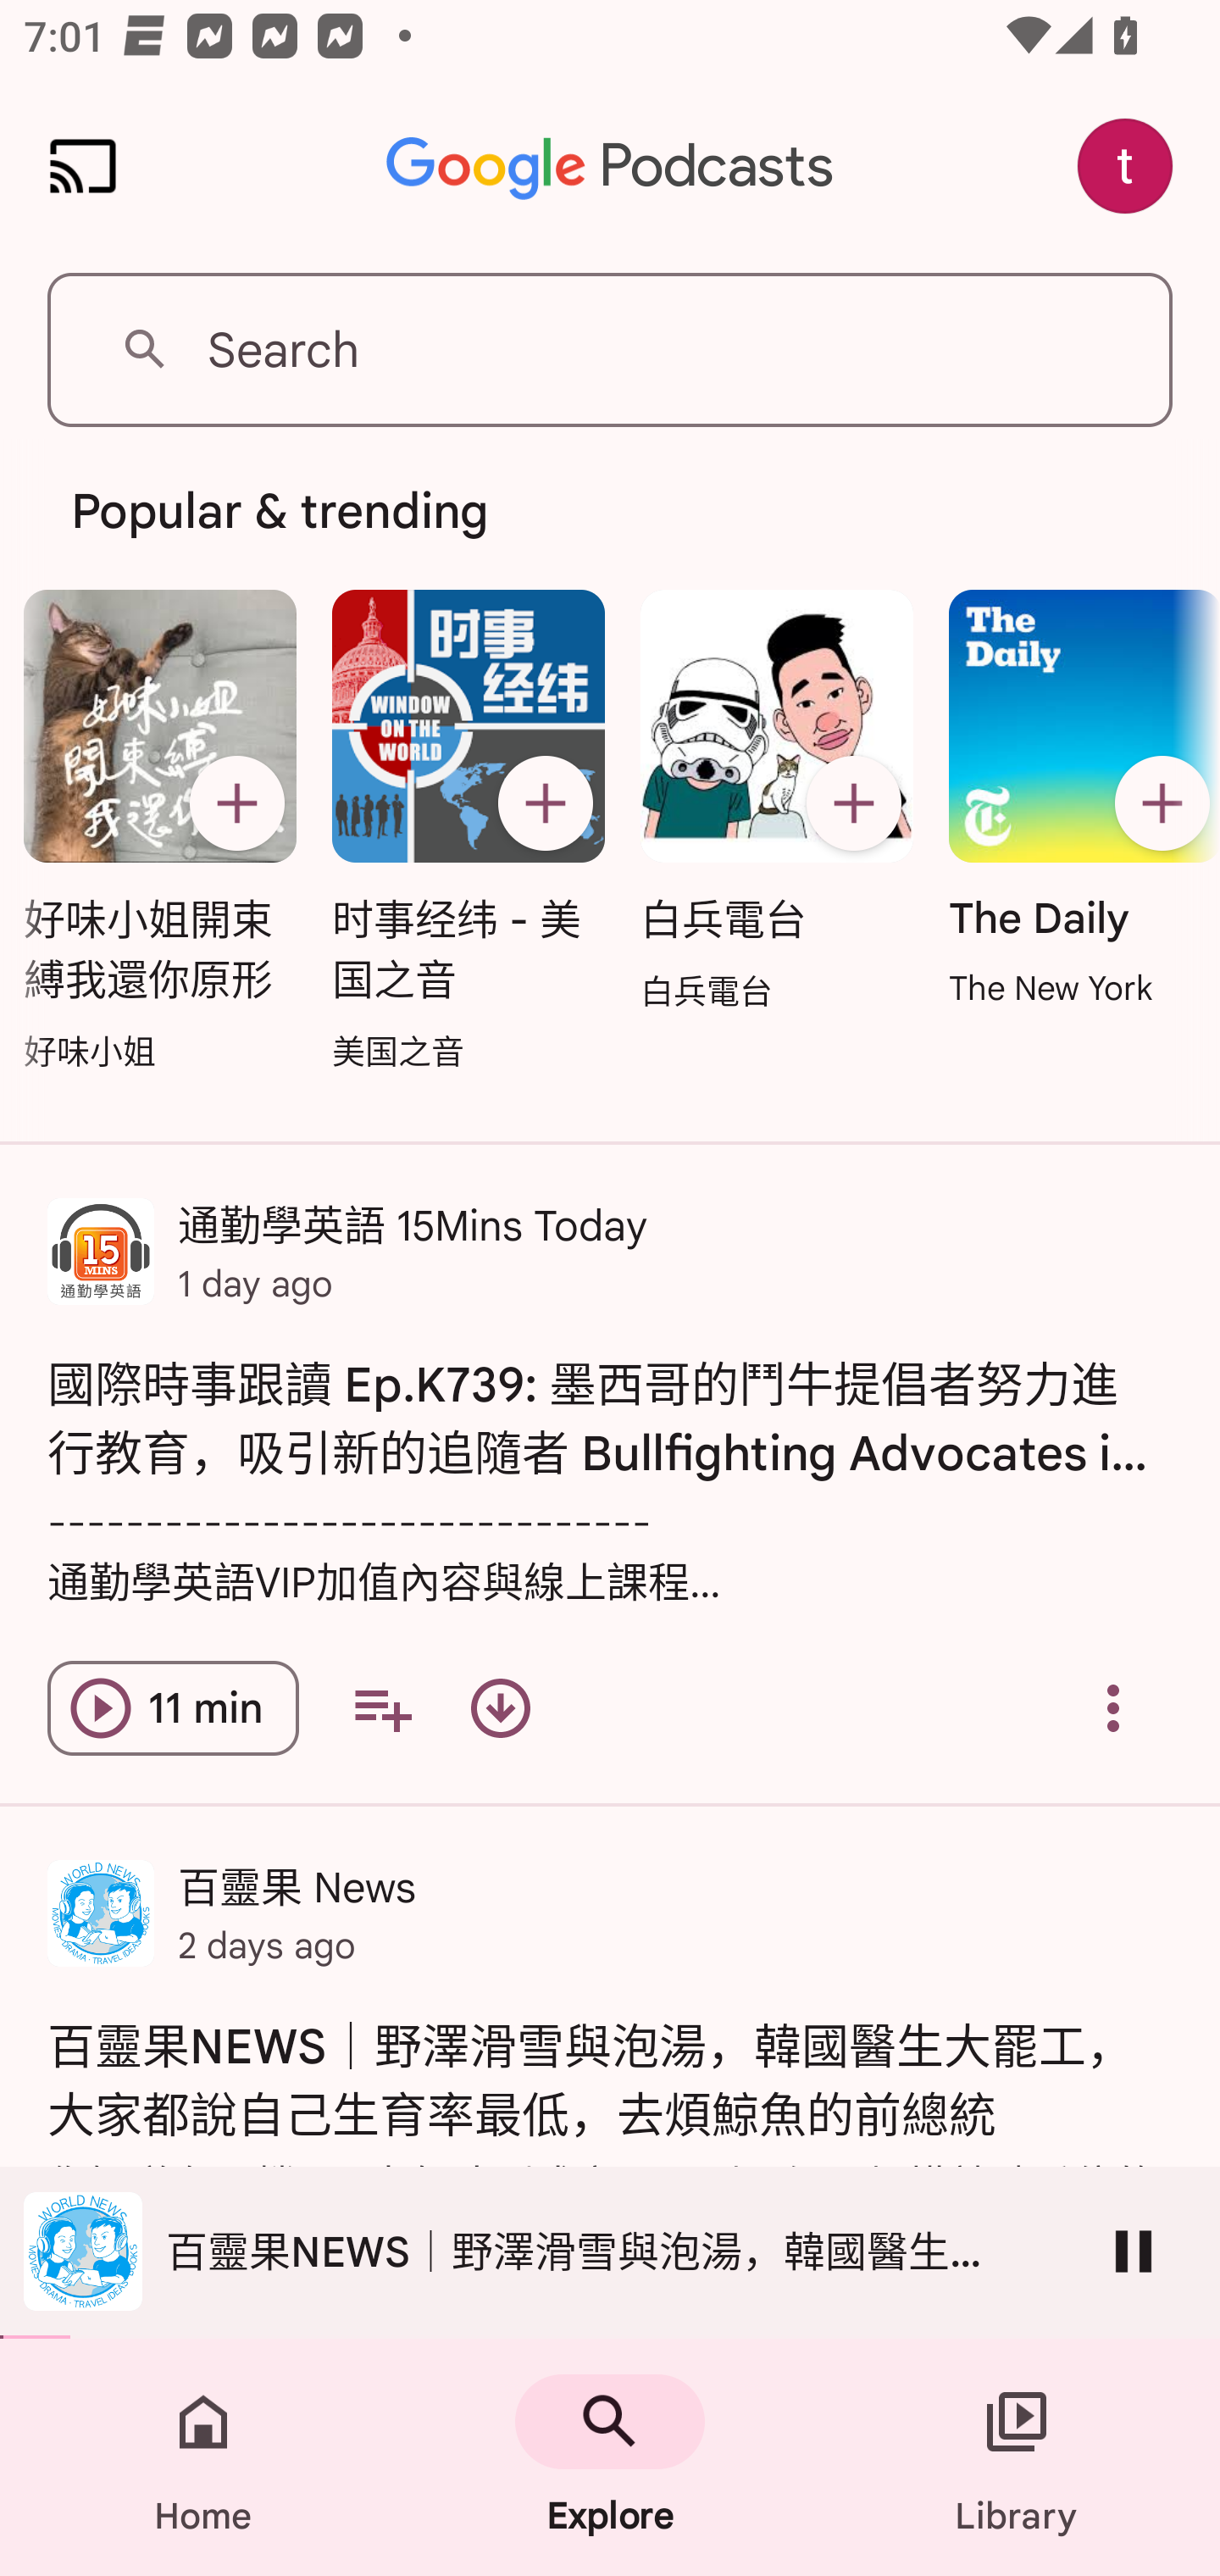  What do you see at coordinates (1113, 1708) in the screenshot?
I see `Overflow menu` at bounding box center [1113, 1708].